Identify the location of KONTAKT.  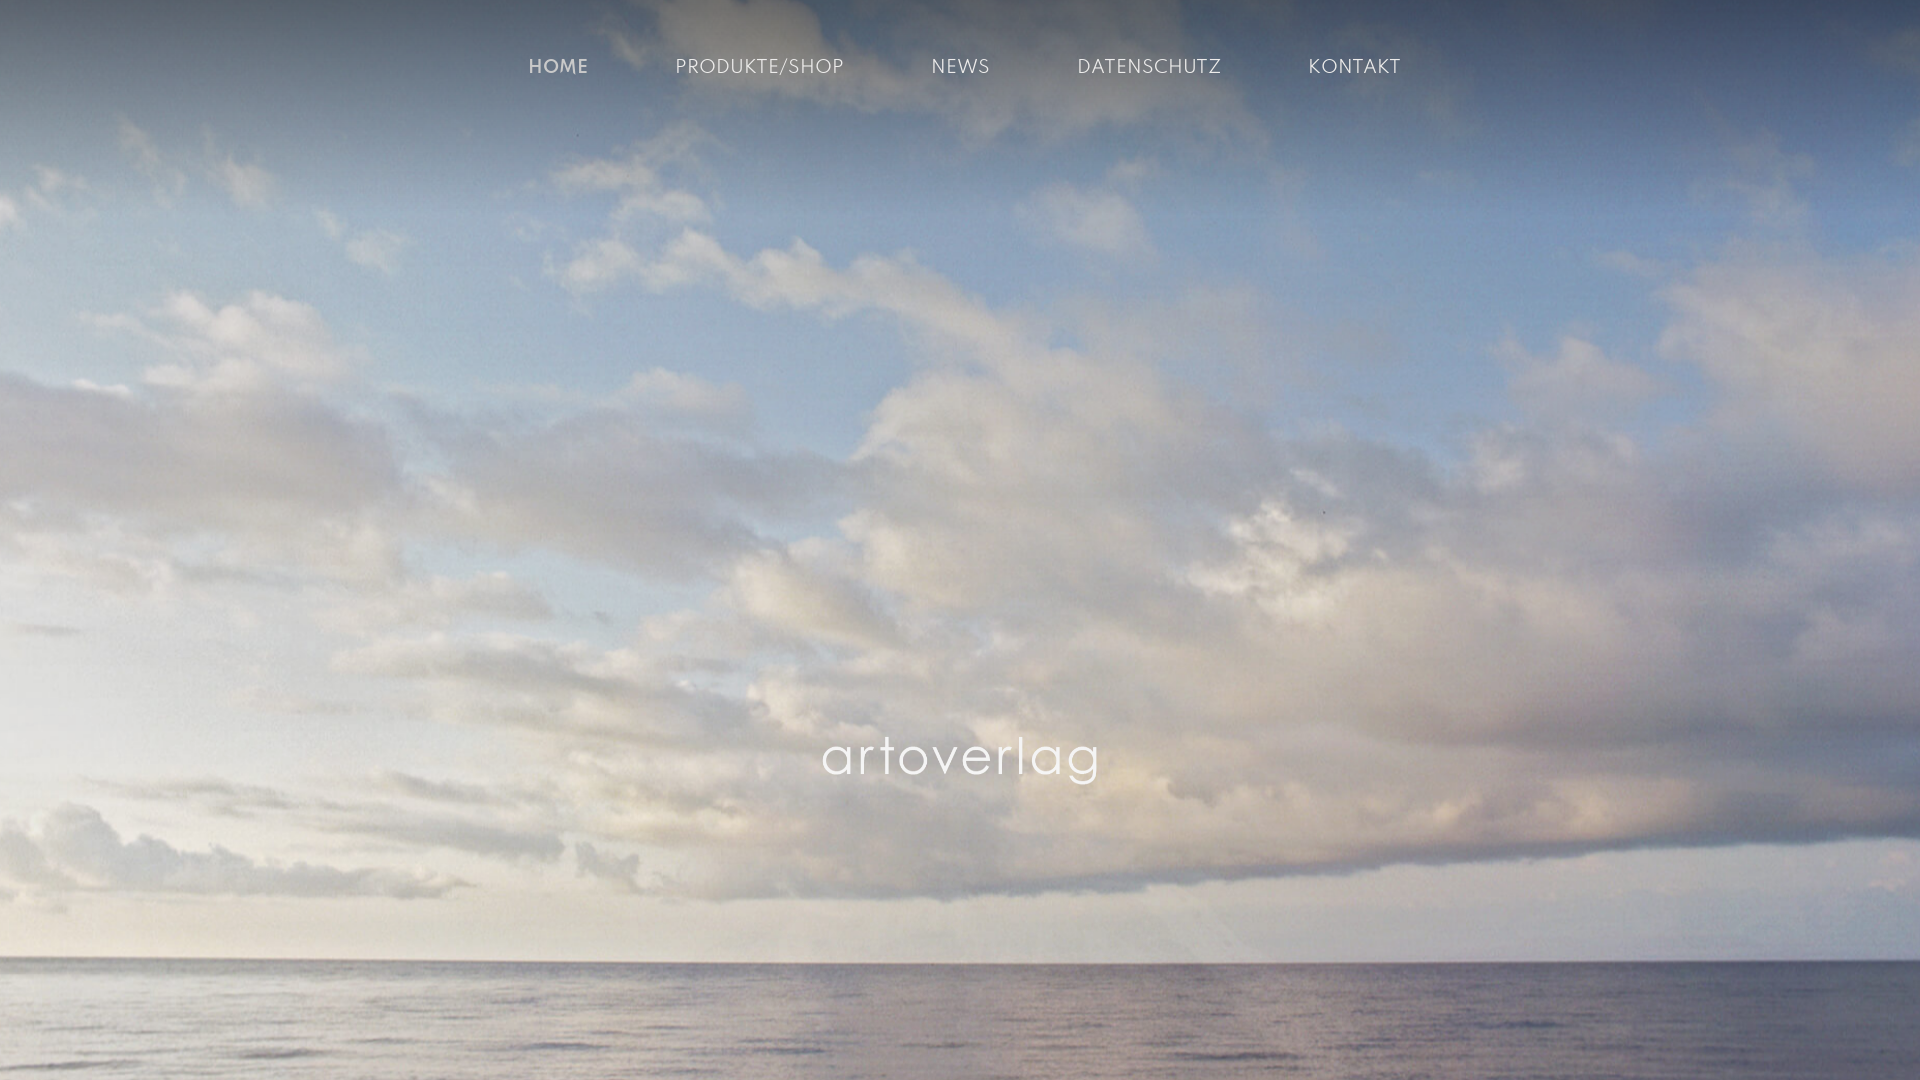
(1354, 68).